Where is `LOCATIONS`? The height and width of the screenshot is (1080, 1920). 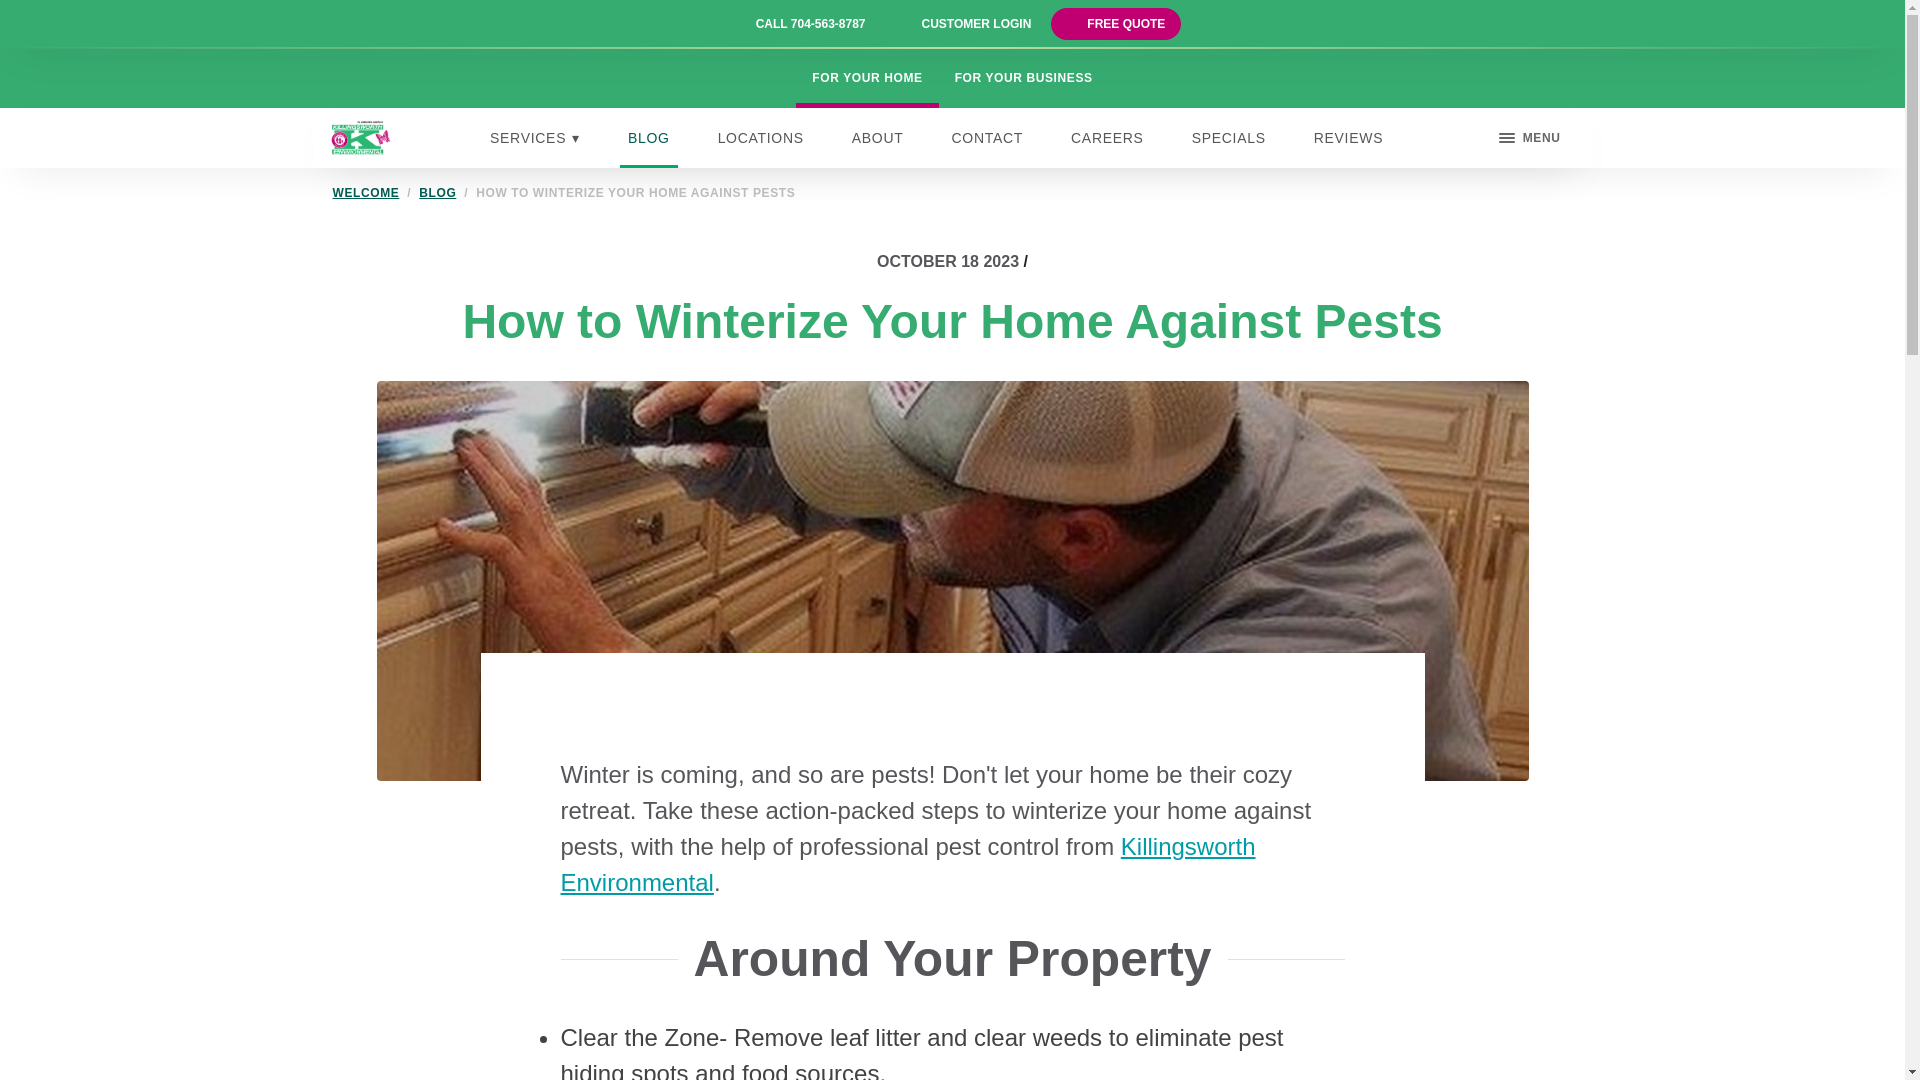 LOCATIONS is located at coordinates (761, 138).